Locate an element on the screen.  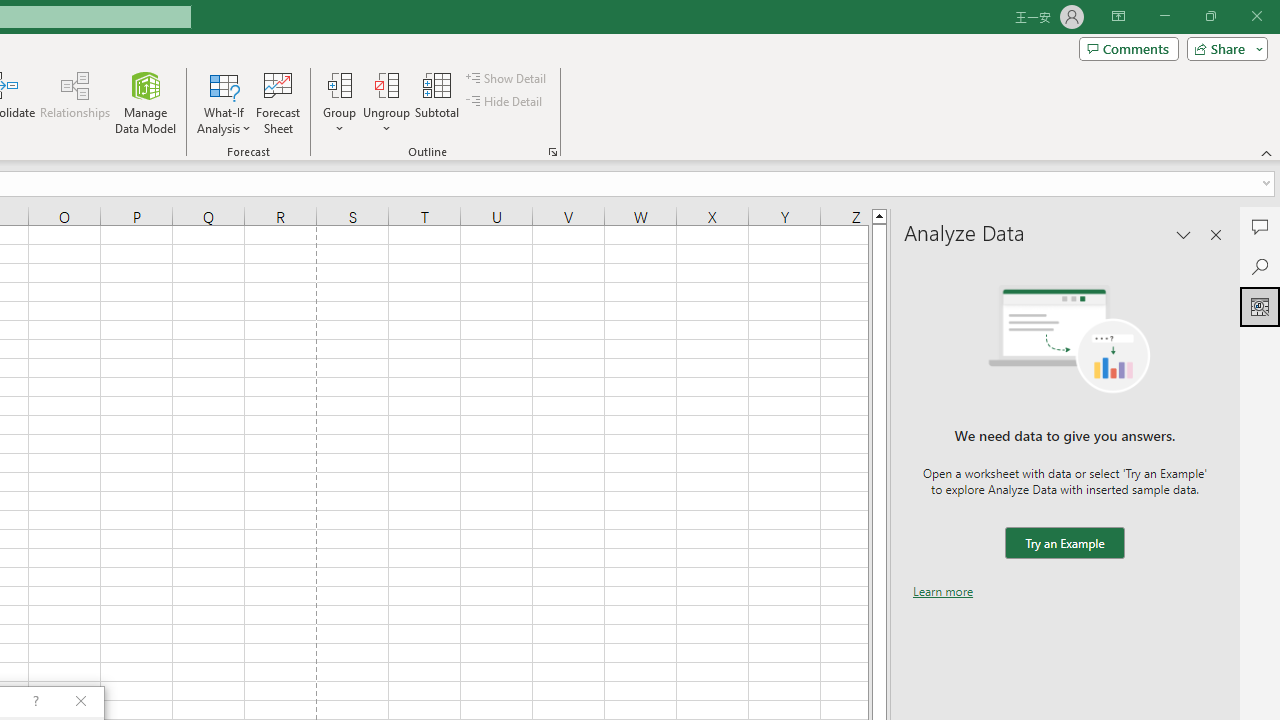
What-If Analysis is located at coordinates (224, 102).